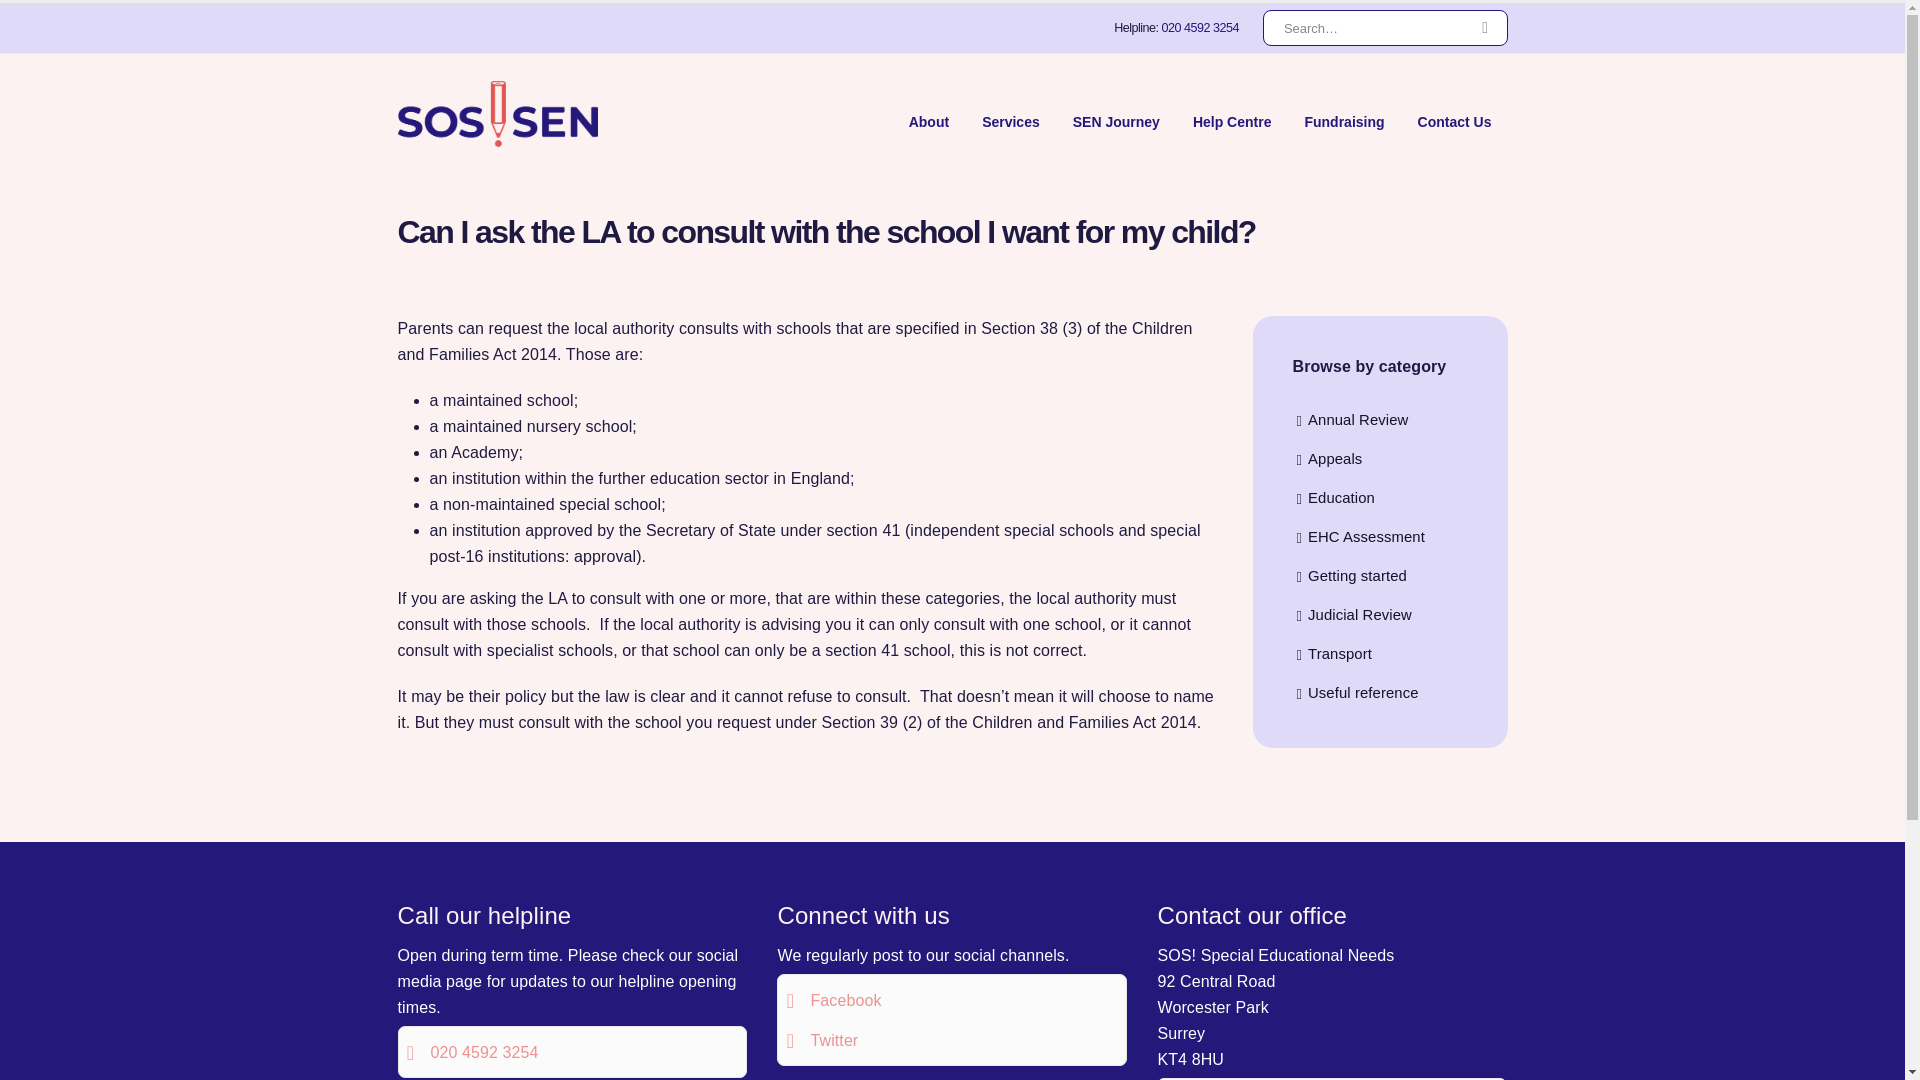 This screenshot has width=1920, height=1080. I want to click on Search, so click(1485, 28).